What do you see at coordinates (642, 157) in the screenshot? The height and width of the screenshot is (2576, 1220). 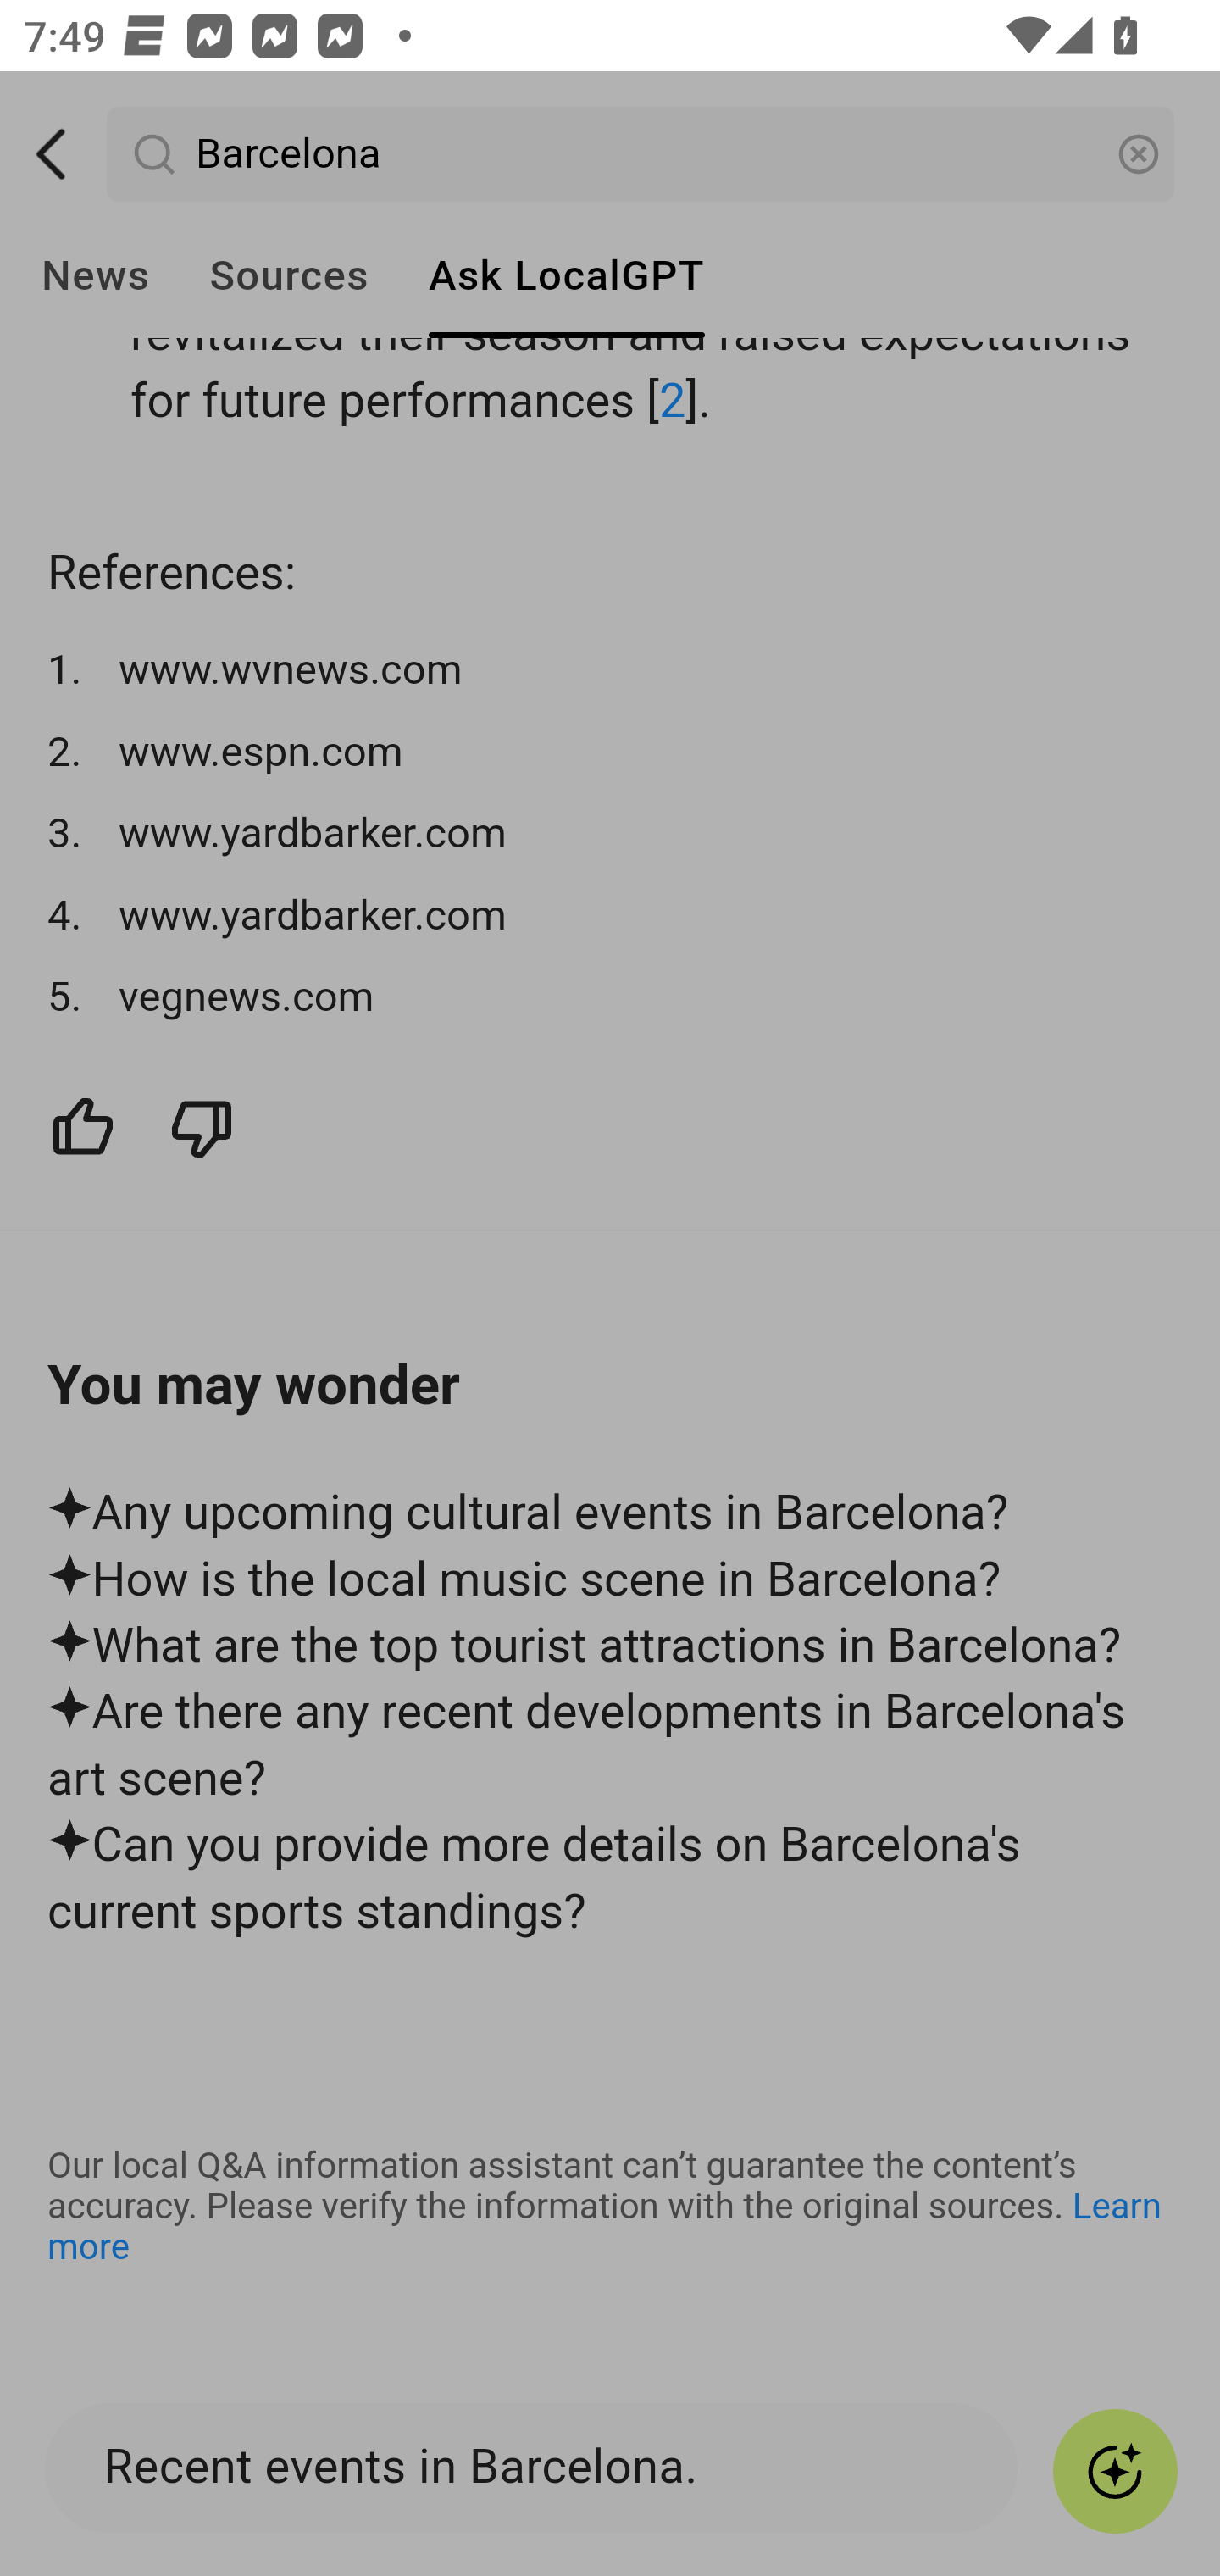 I see `Barcelona` at bounding box center [642, 157].